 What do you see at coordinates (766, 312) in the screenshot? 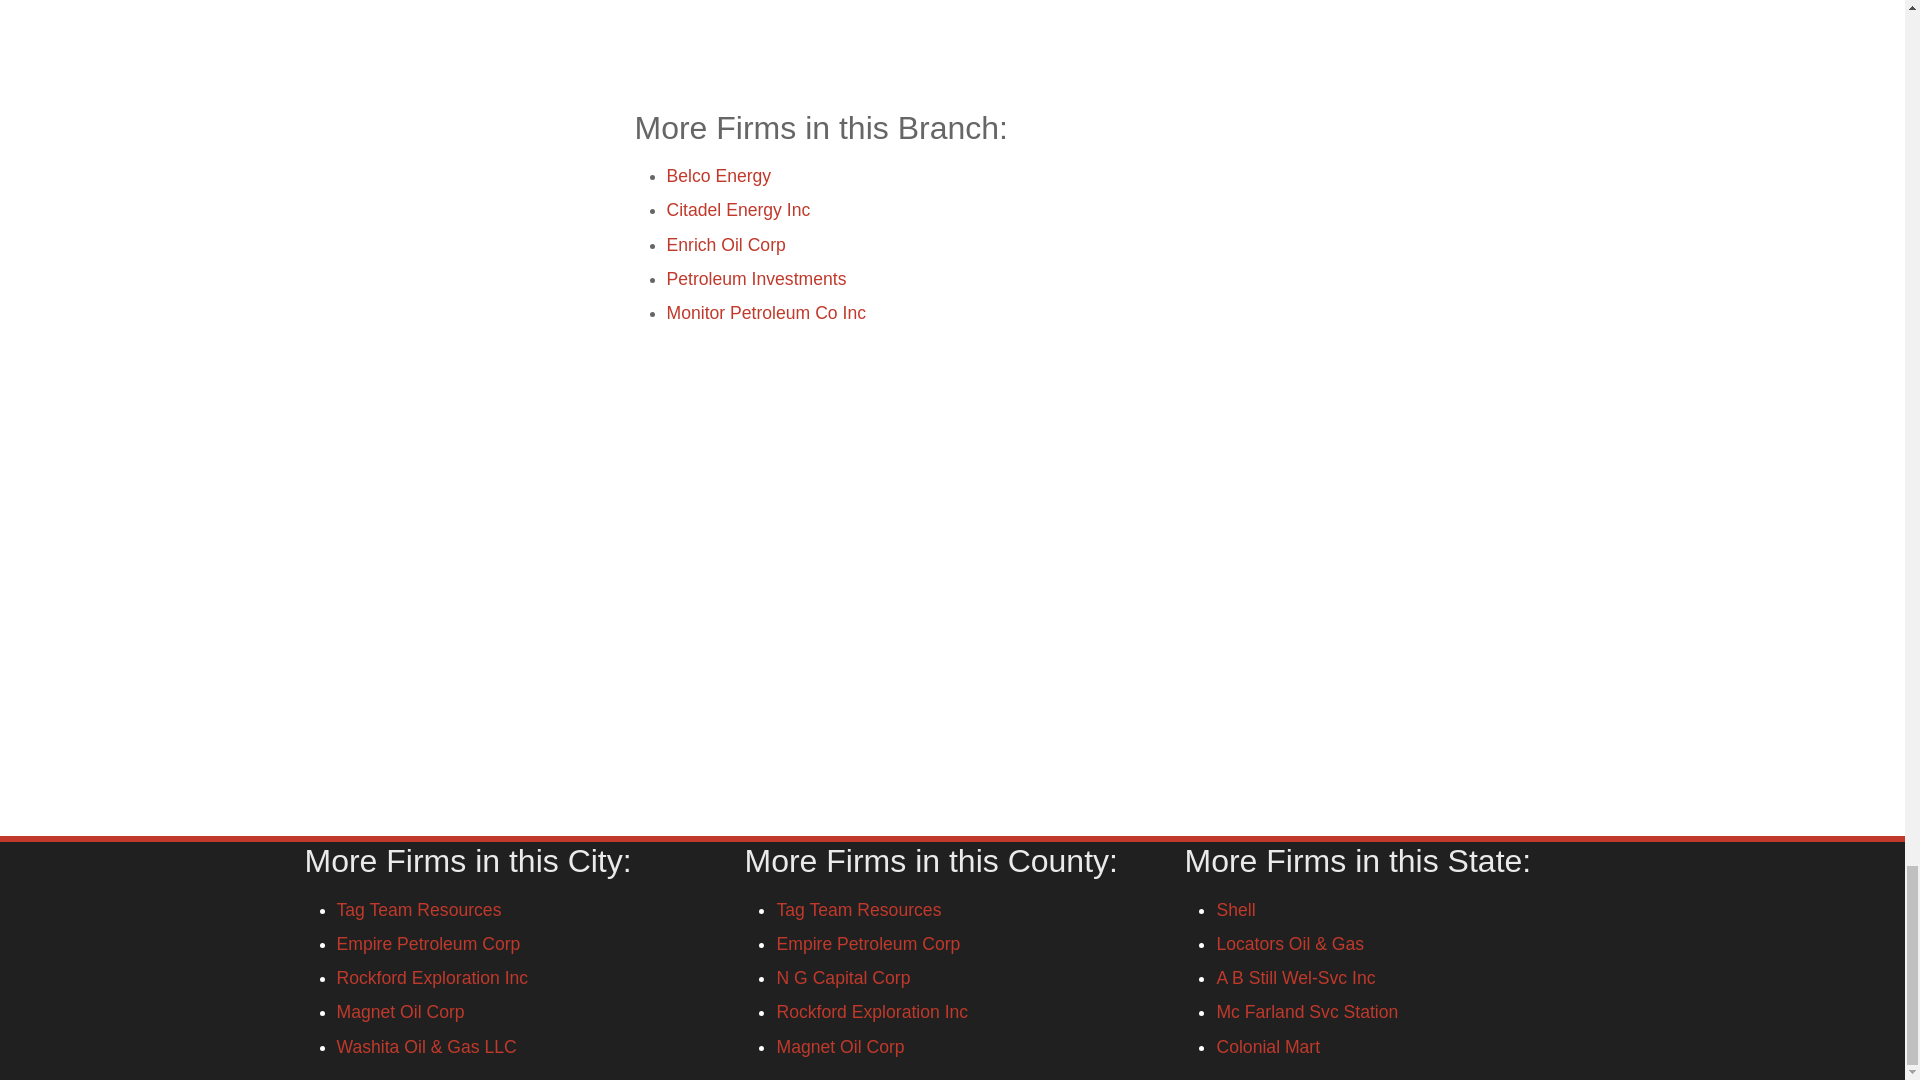
I see `Monitor Petroleum Co Inc` at bounding box center [766, 312].